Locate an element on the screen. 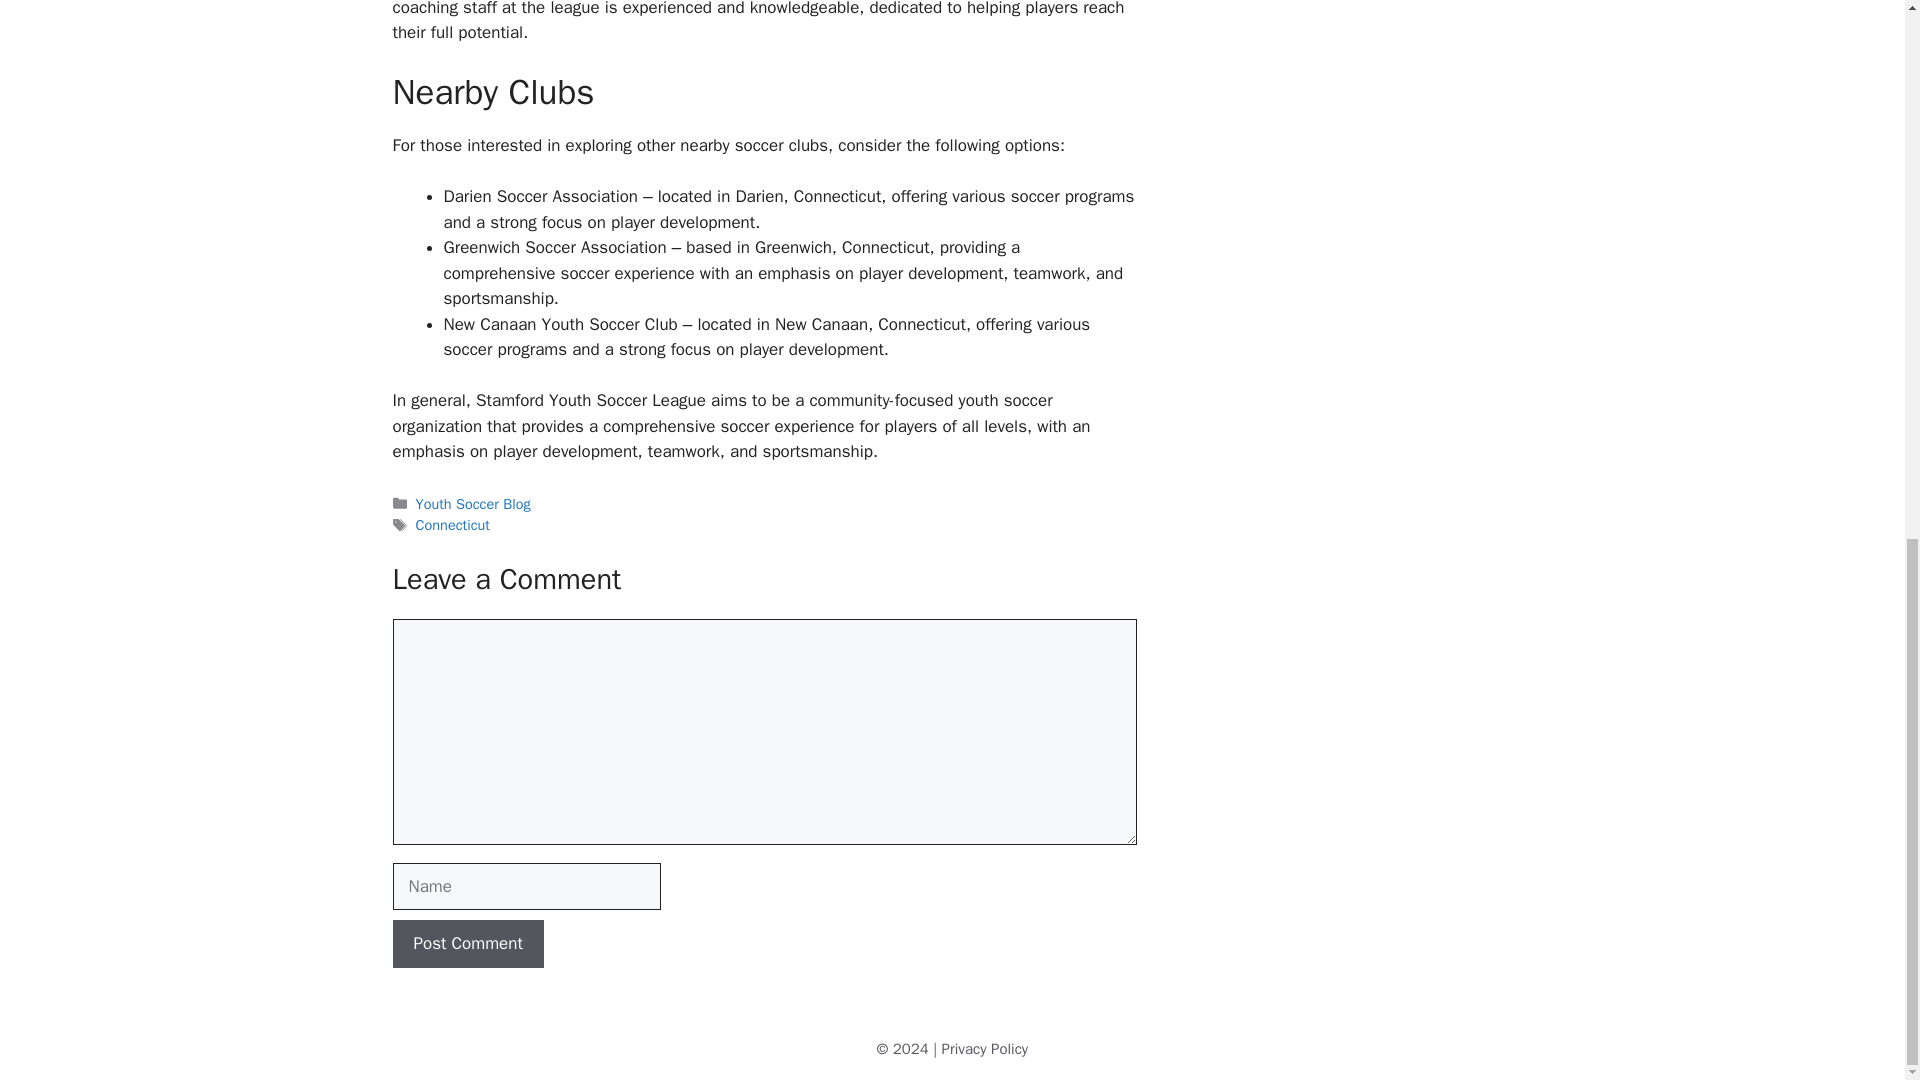 The width and height of the screenshot is (1920, 1080). Connecticut is located at coordinates (452, 524).